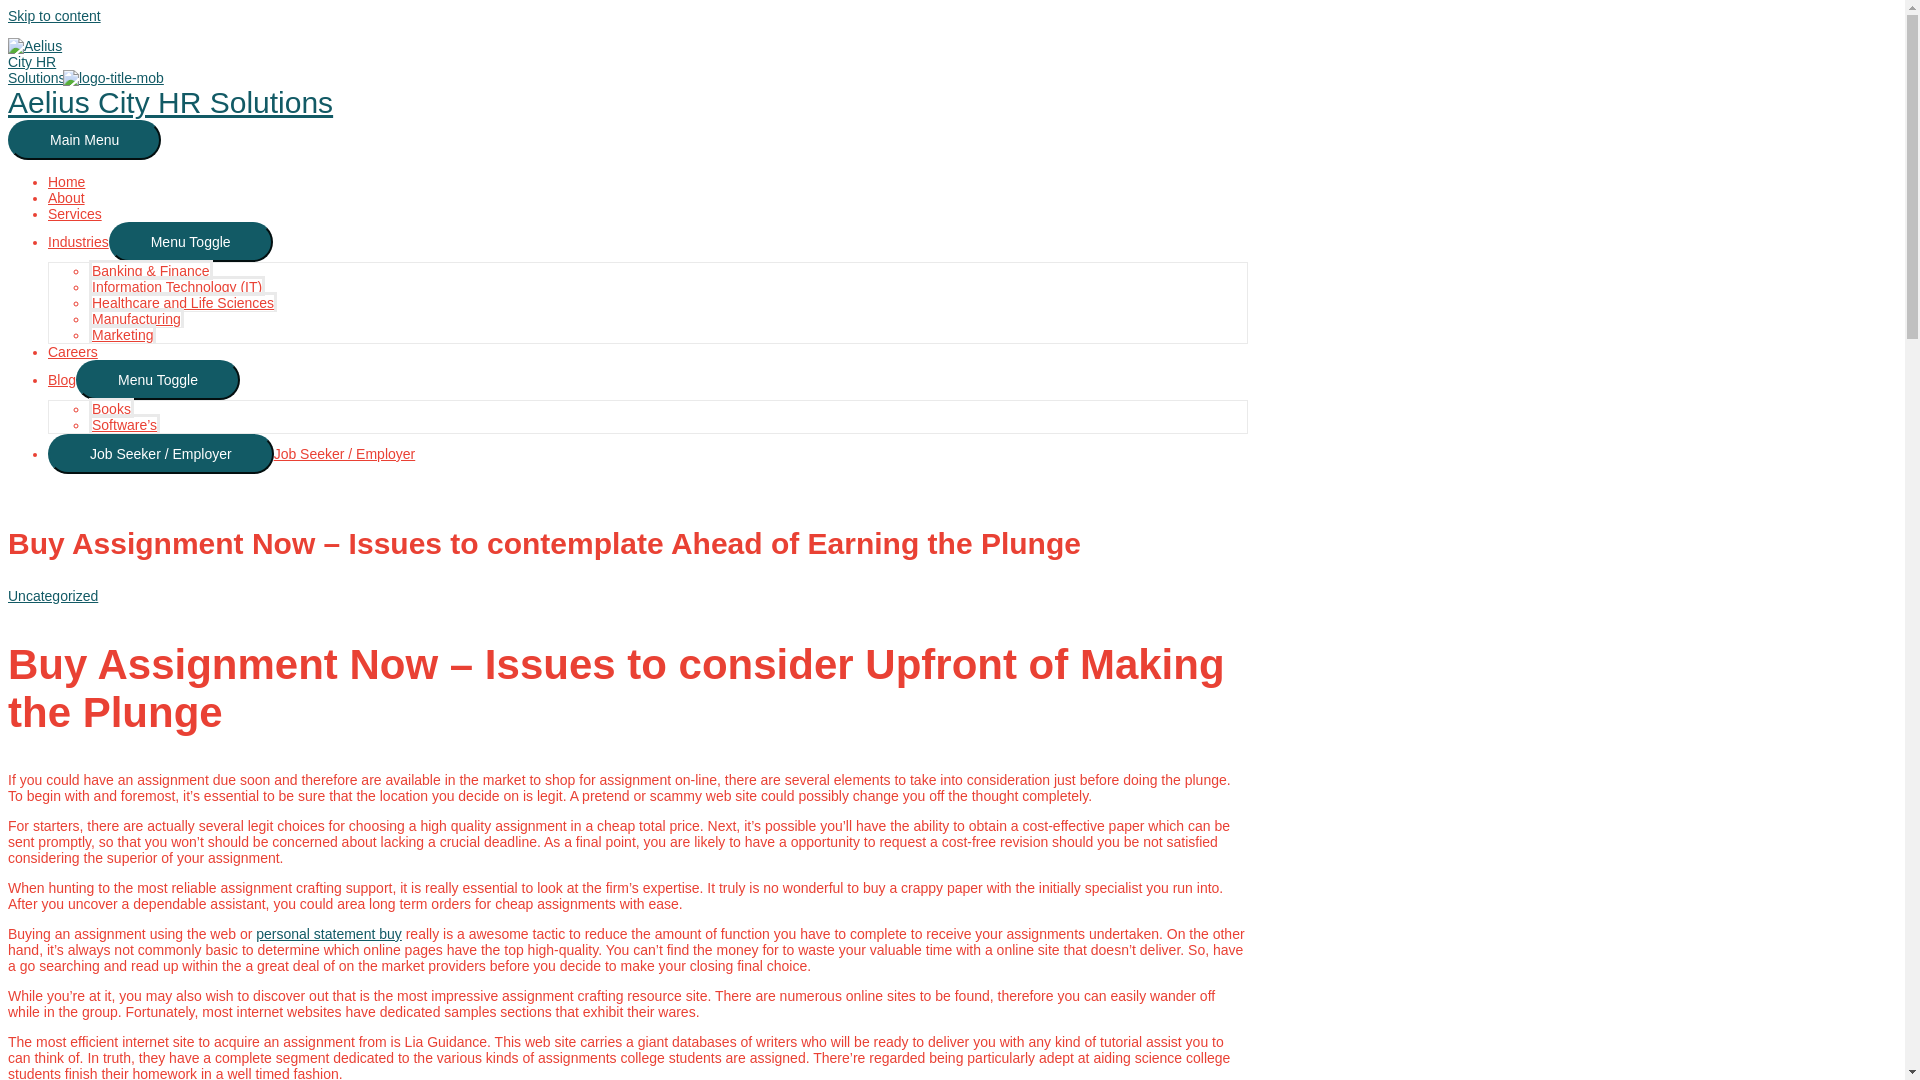 This screenshot has height=1080, width=1920. What do you see at coordinates (122, 334) in the screenshot?
I see `Marketing` at bounding box center [122, 334].